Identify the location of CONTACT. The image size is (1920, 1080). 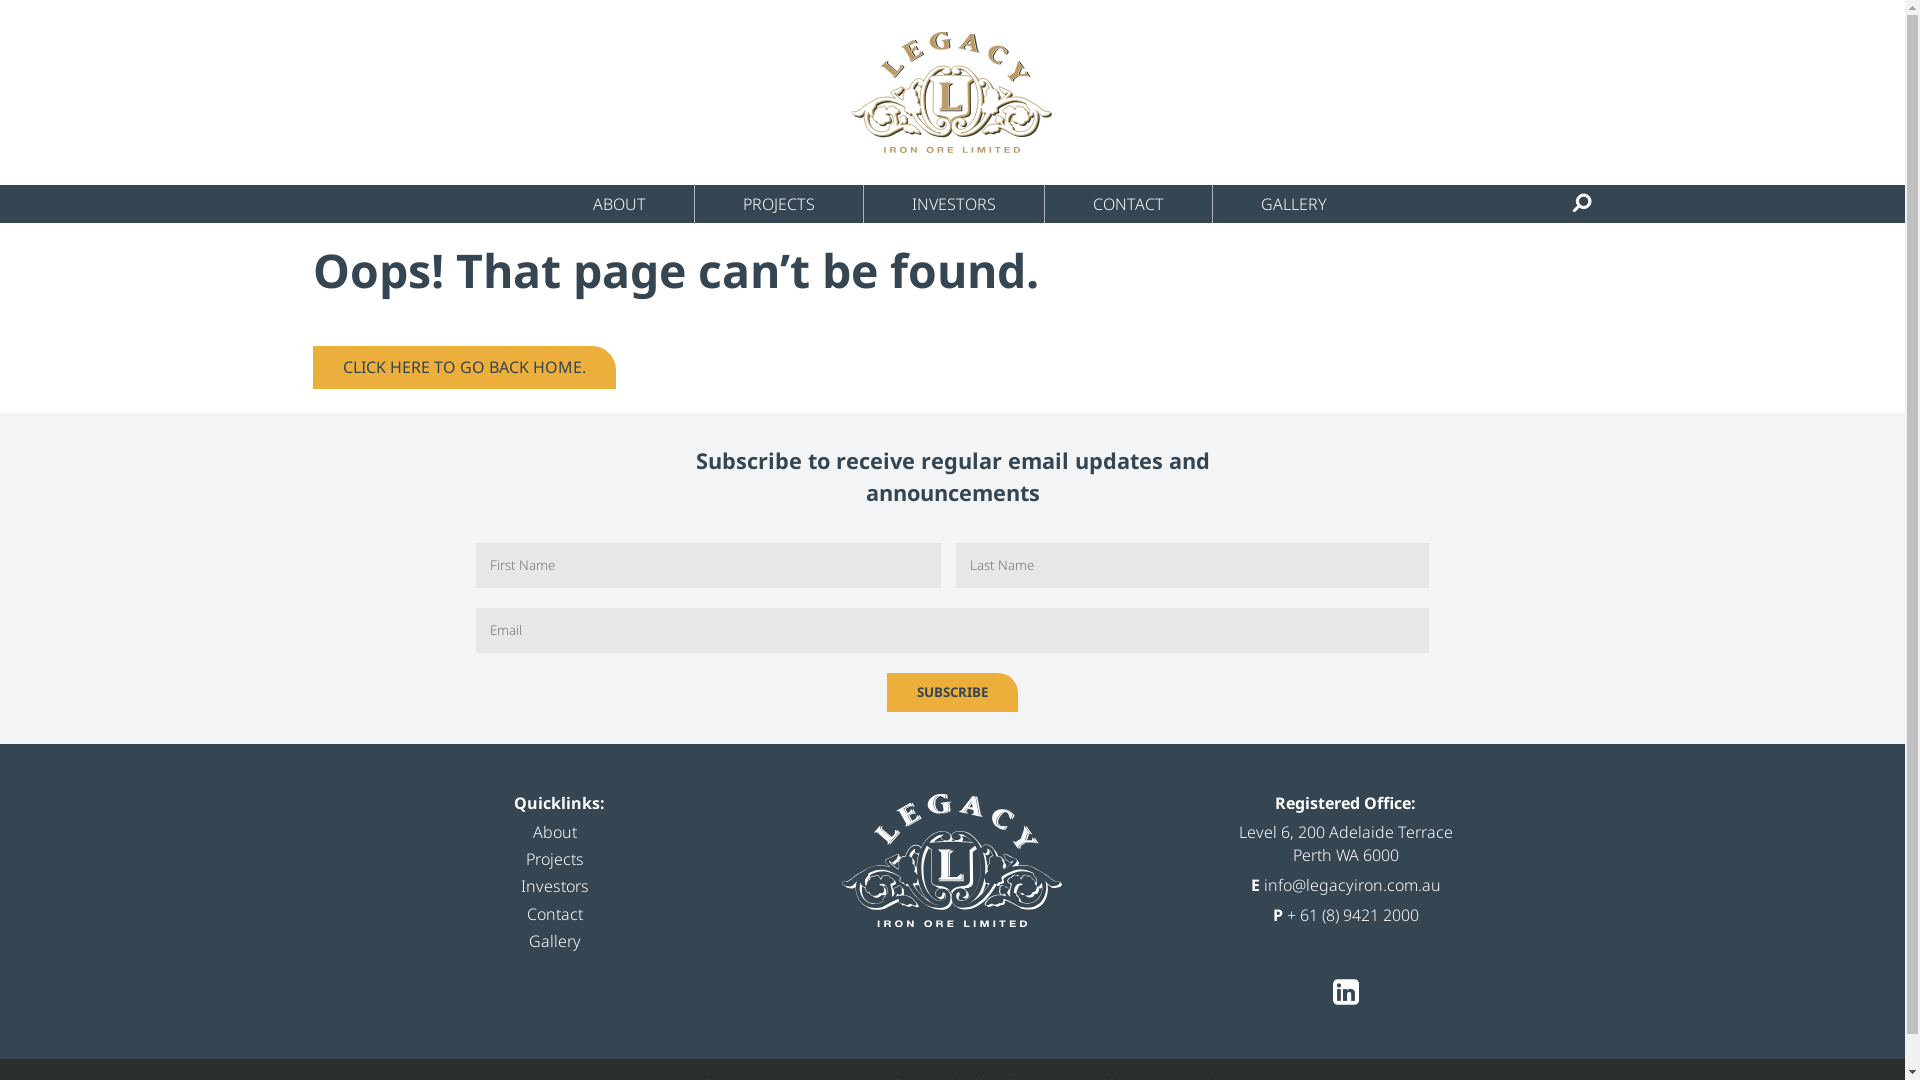
(1129, 204).